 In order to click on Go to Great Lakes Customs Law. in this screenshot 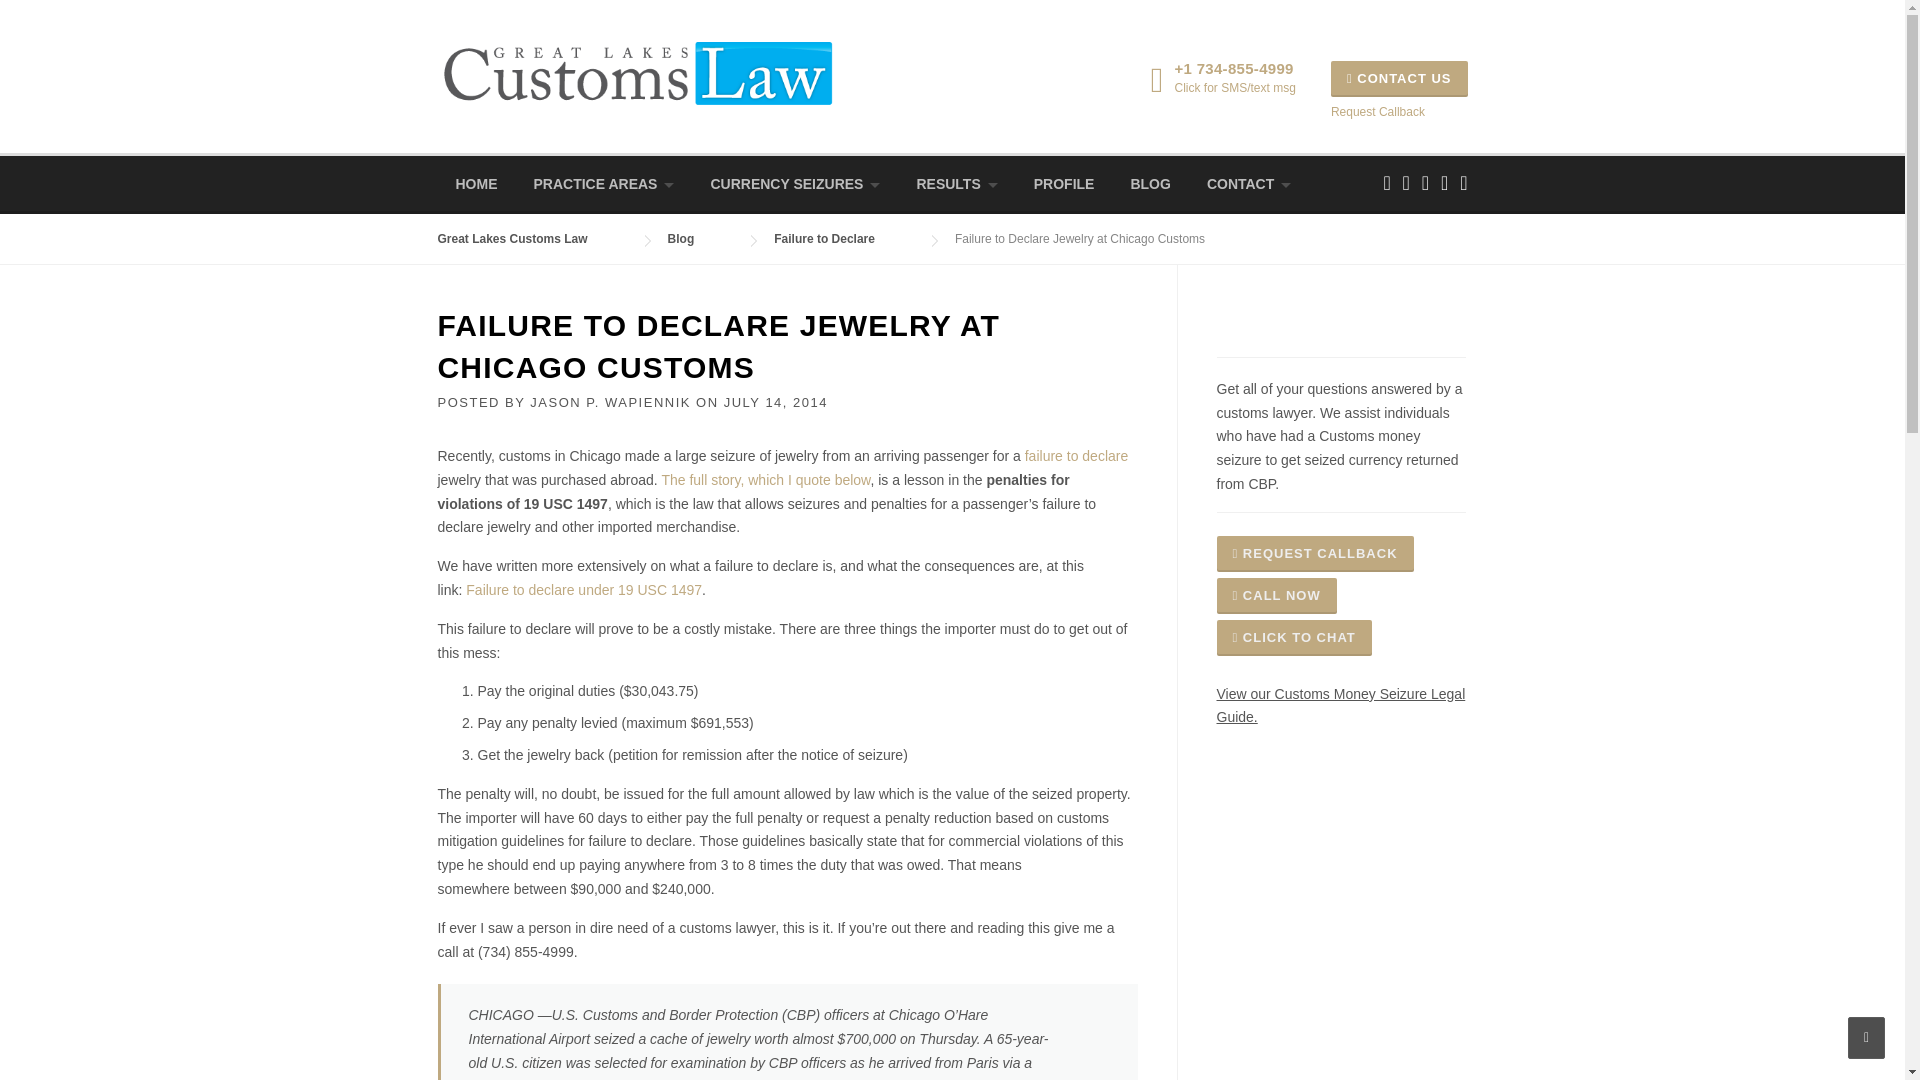, I will do `click(532, 239)`.